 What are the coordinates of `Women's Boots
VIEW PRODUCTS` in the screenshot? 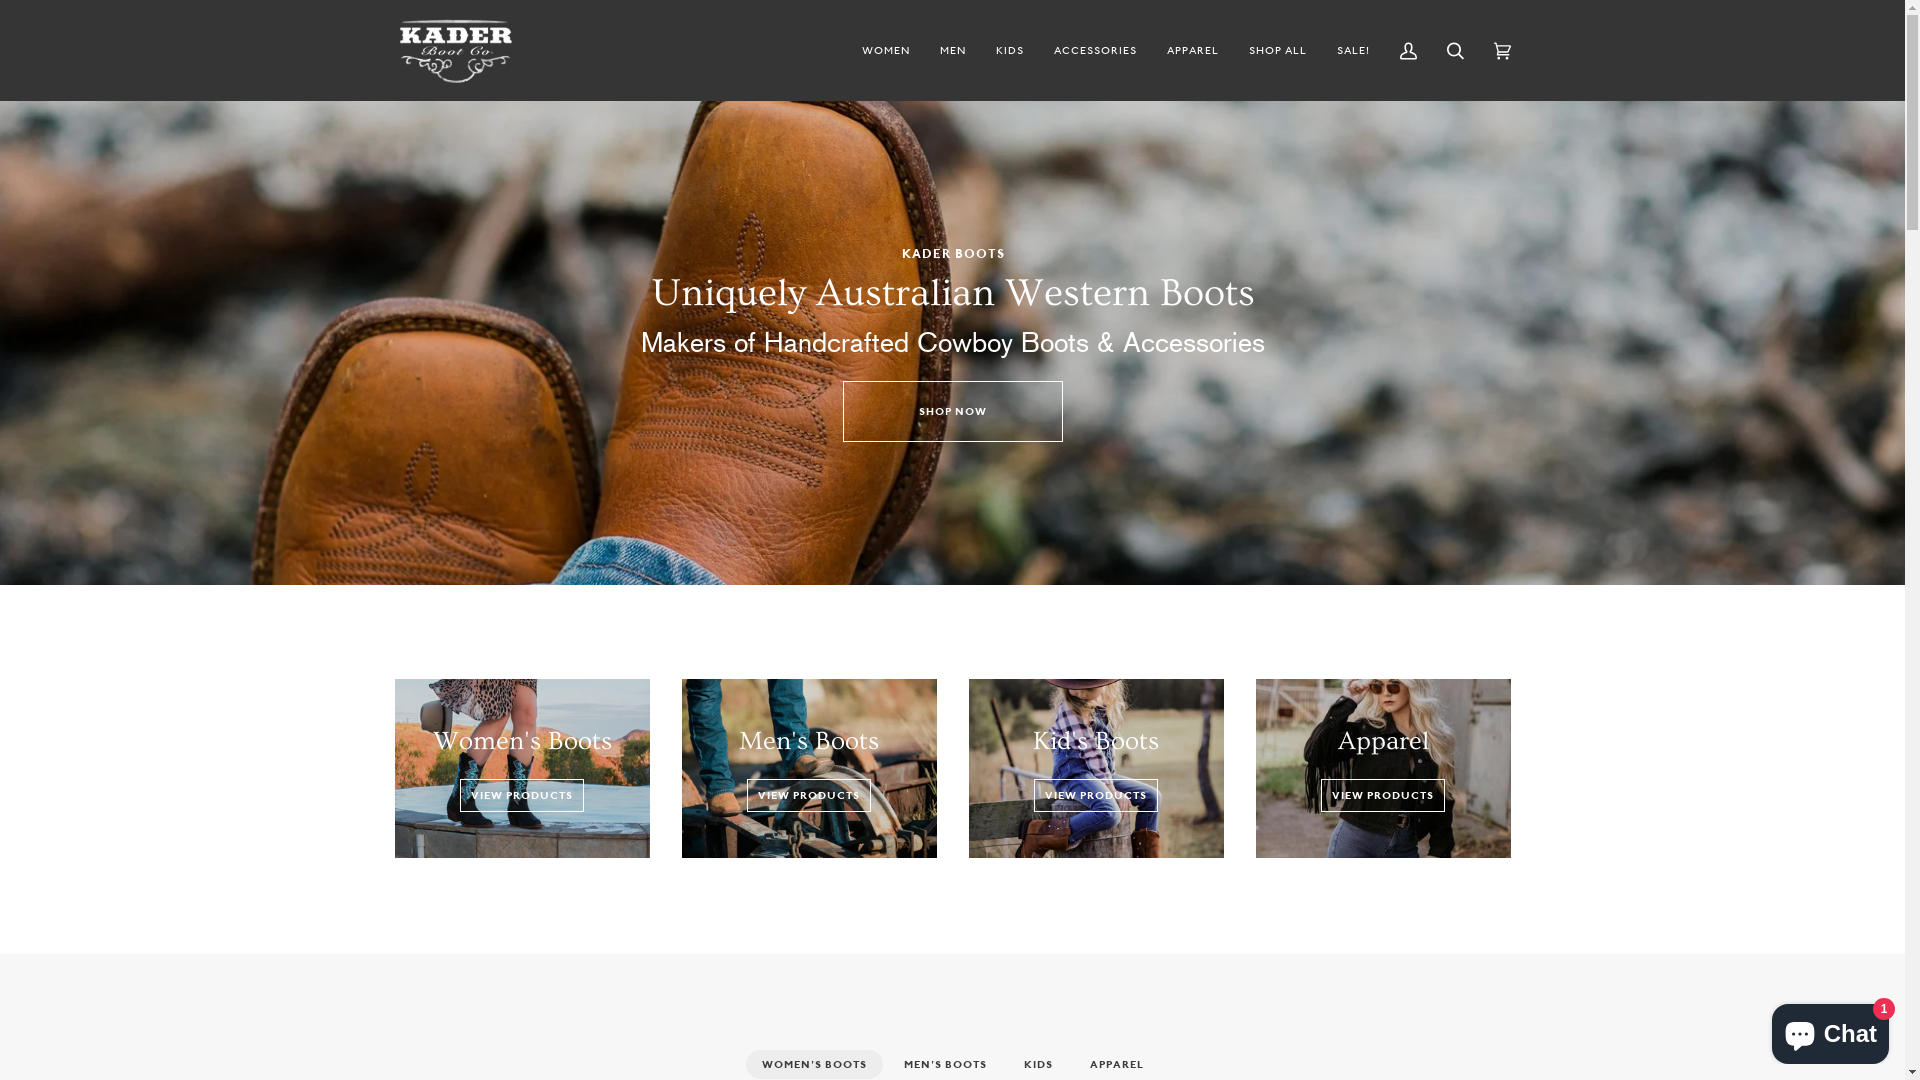 It's located at (522, 768).